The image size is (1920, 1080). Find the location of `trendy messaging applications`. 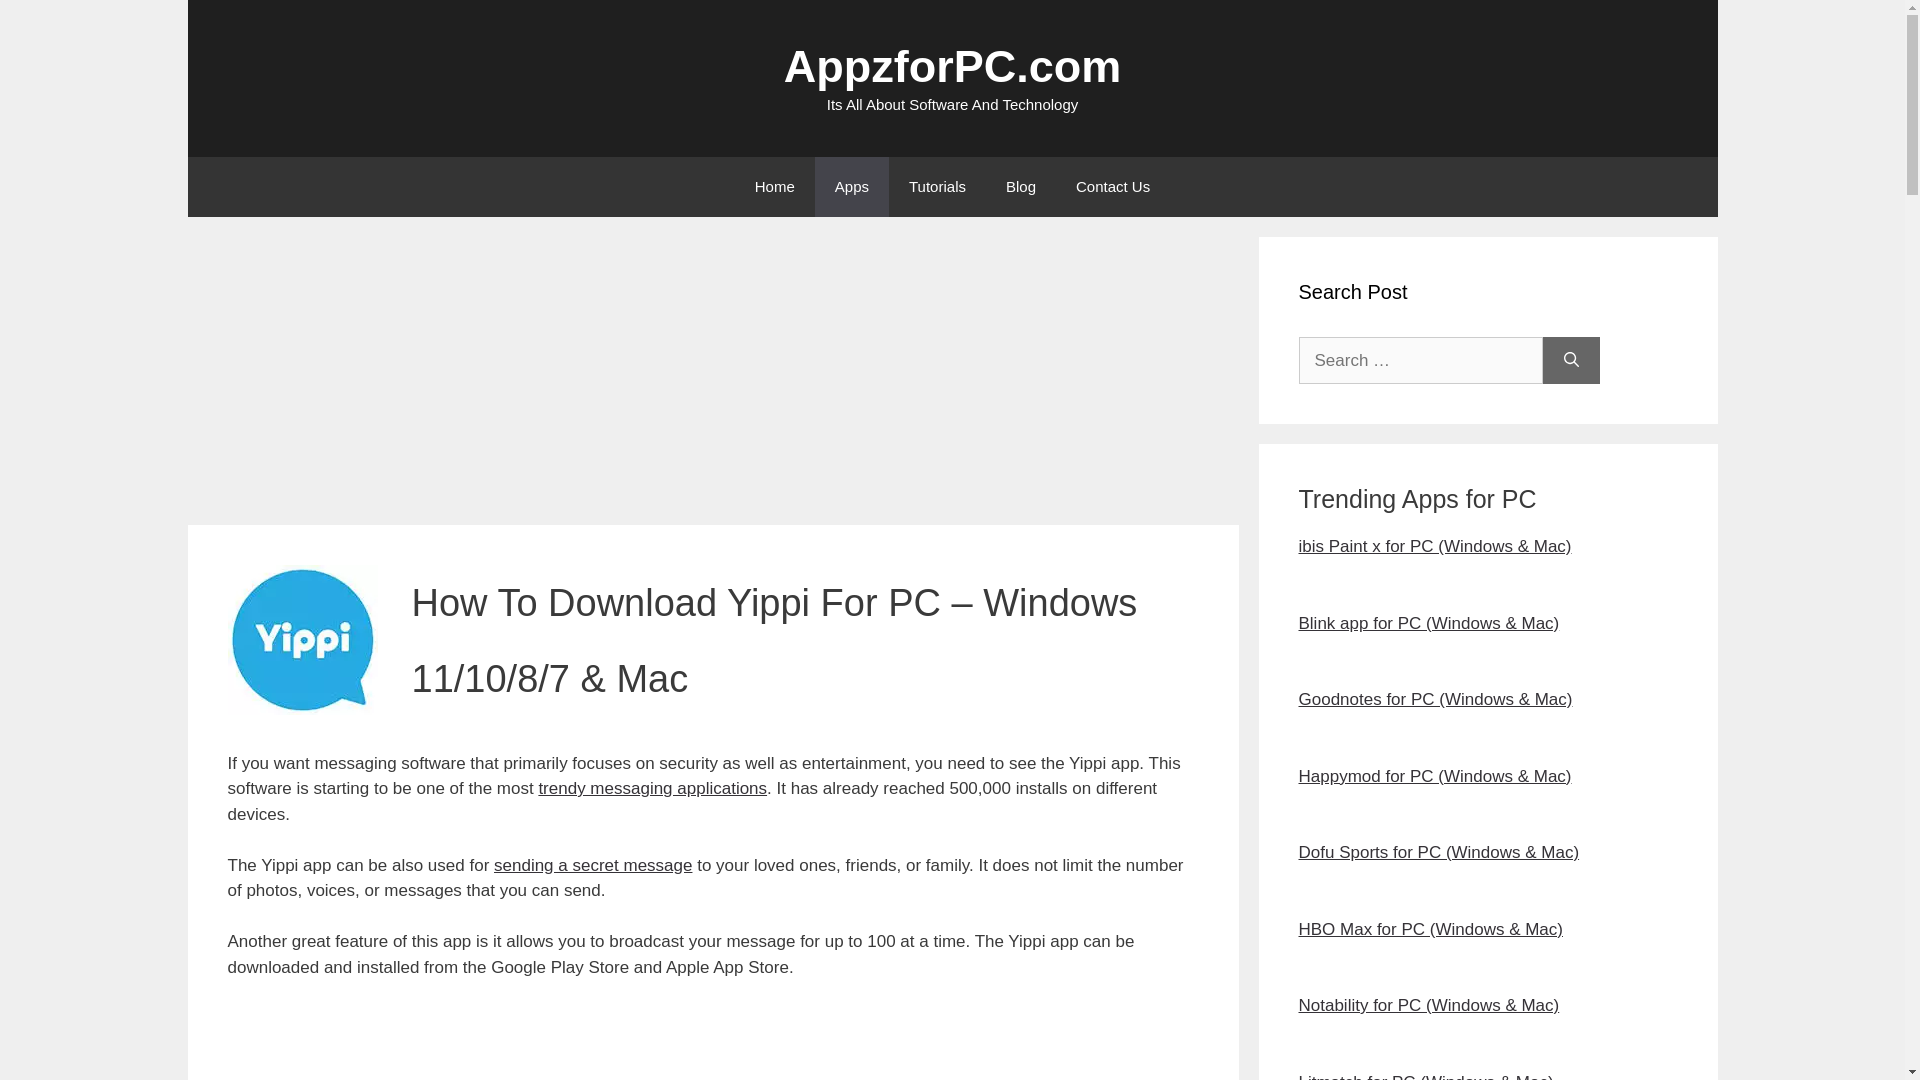

trendy messaging applications is located at coordinates (652, 788).